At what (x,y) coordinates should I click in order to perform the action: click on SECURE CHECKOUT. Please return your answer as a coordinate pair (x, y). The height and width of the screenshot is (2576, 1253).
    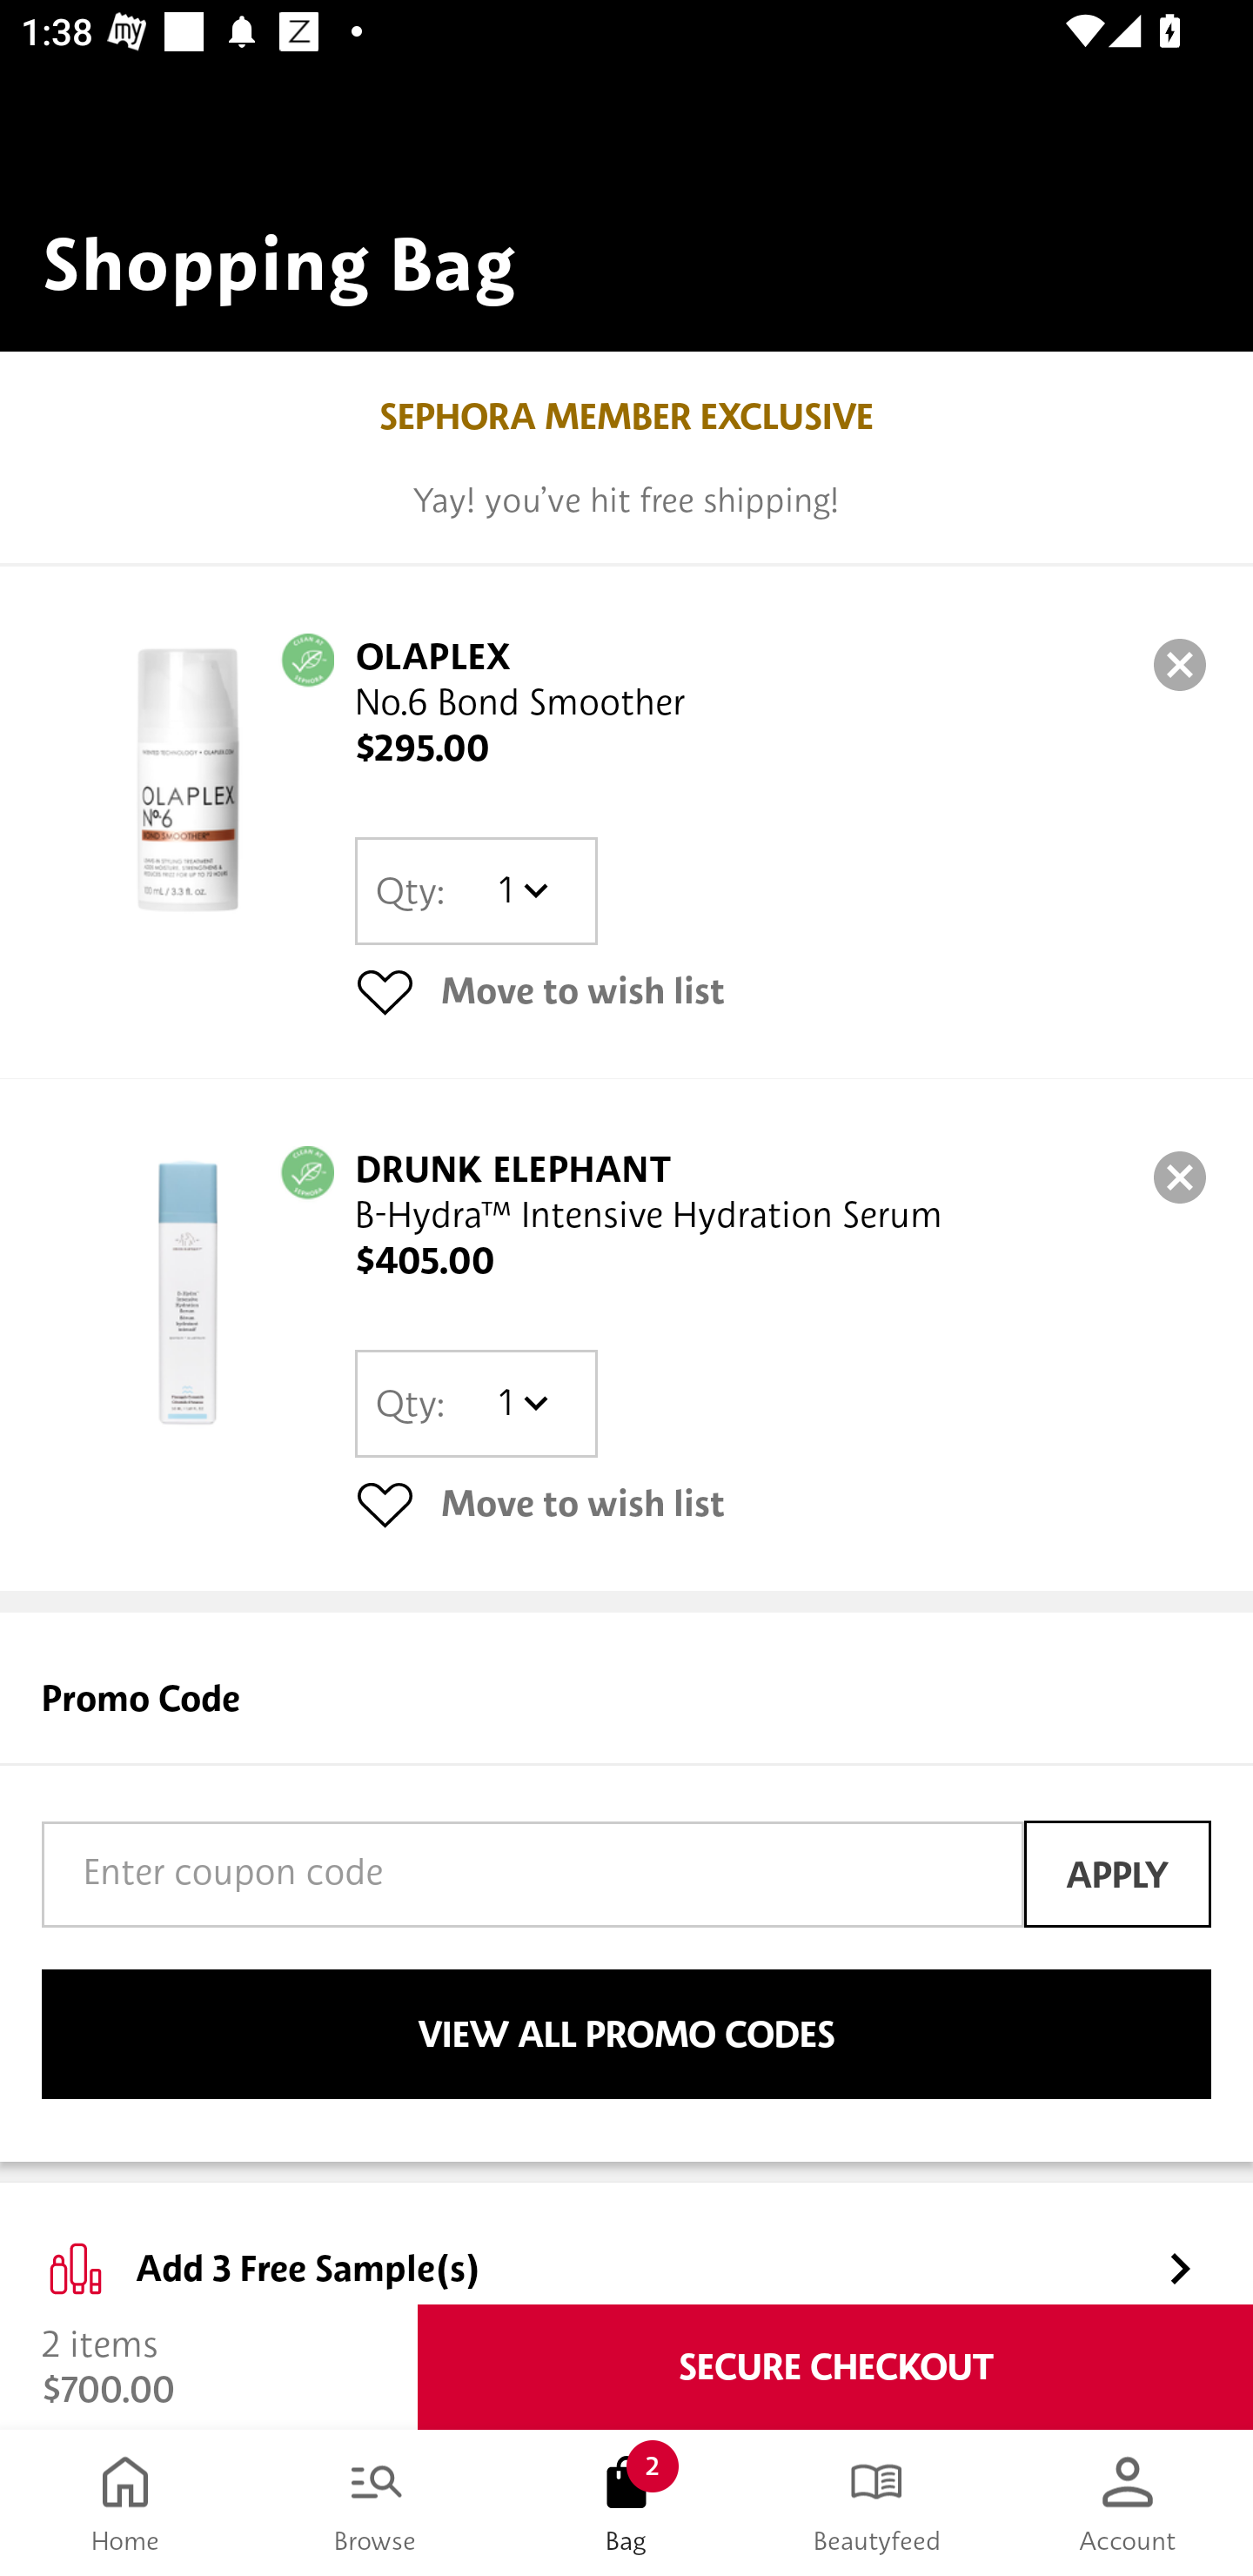
    Looking at the image, I should click on (835, 2367).